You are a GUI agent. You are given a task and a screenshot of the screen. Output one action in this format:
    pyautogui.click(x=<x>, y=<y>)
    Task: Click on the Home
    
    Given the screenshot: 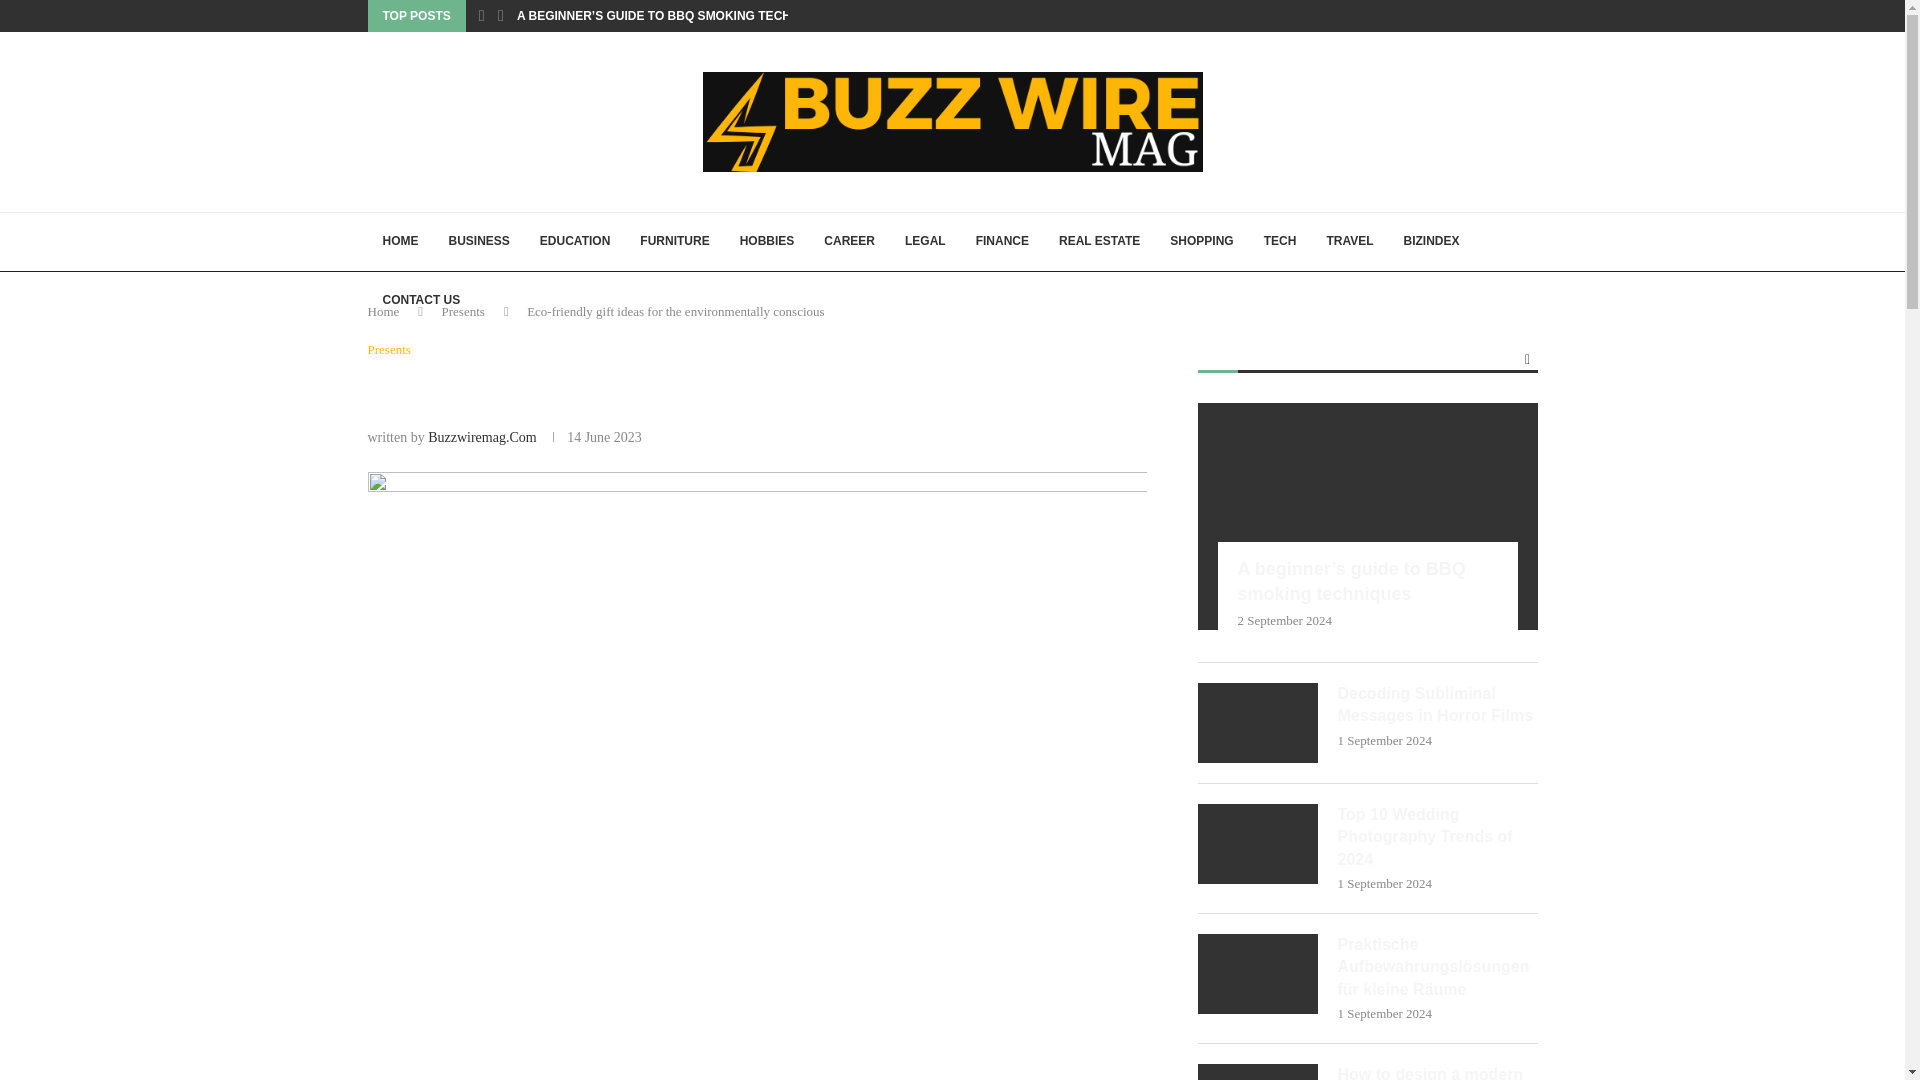 What is the action you would take?
    pyautogui.click(x=384, y=310)
    